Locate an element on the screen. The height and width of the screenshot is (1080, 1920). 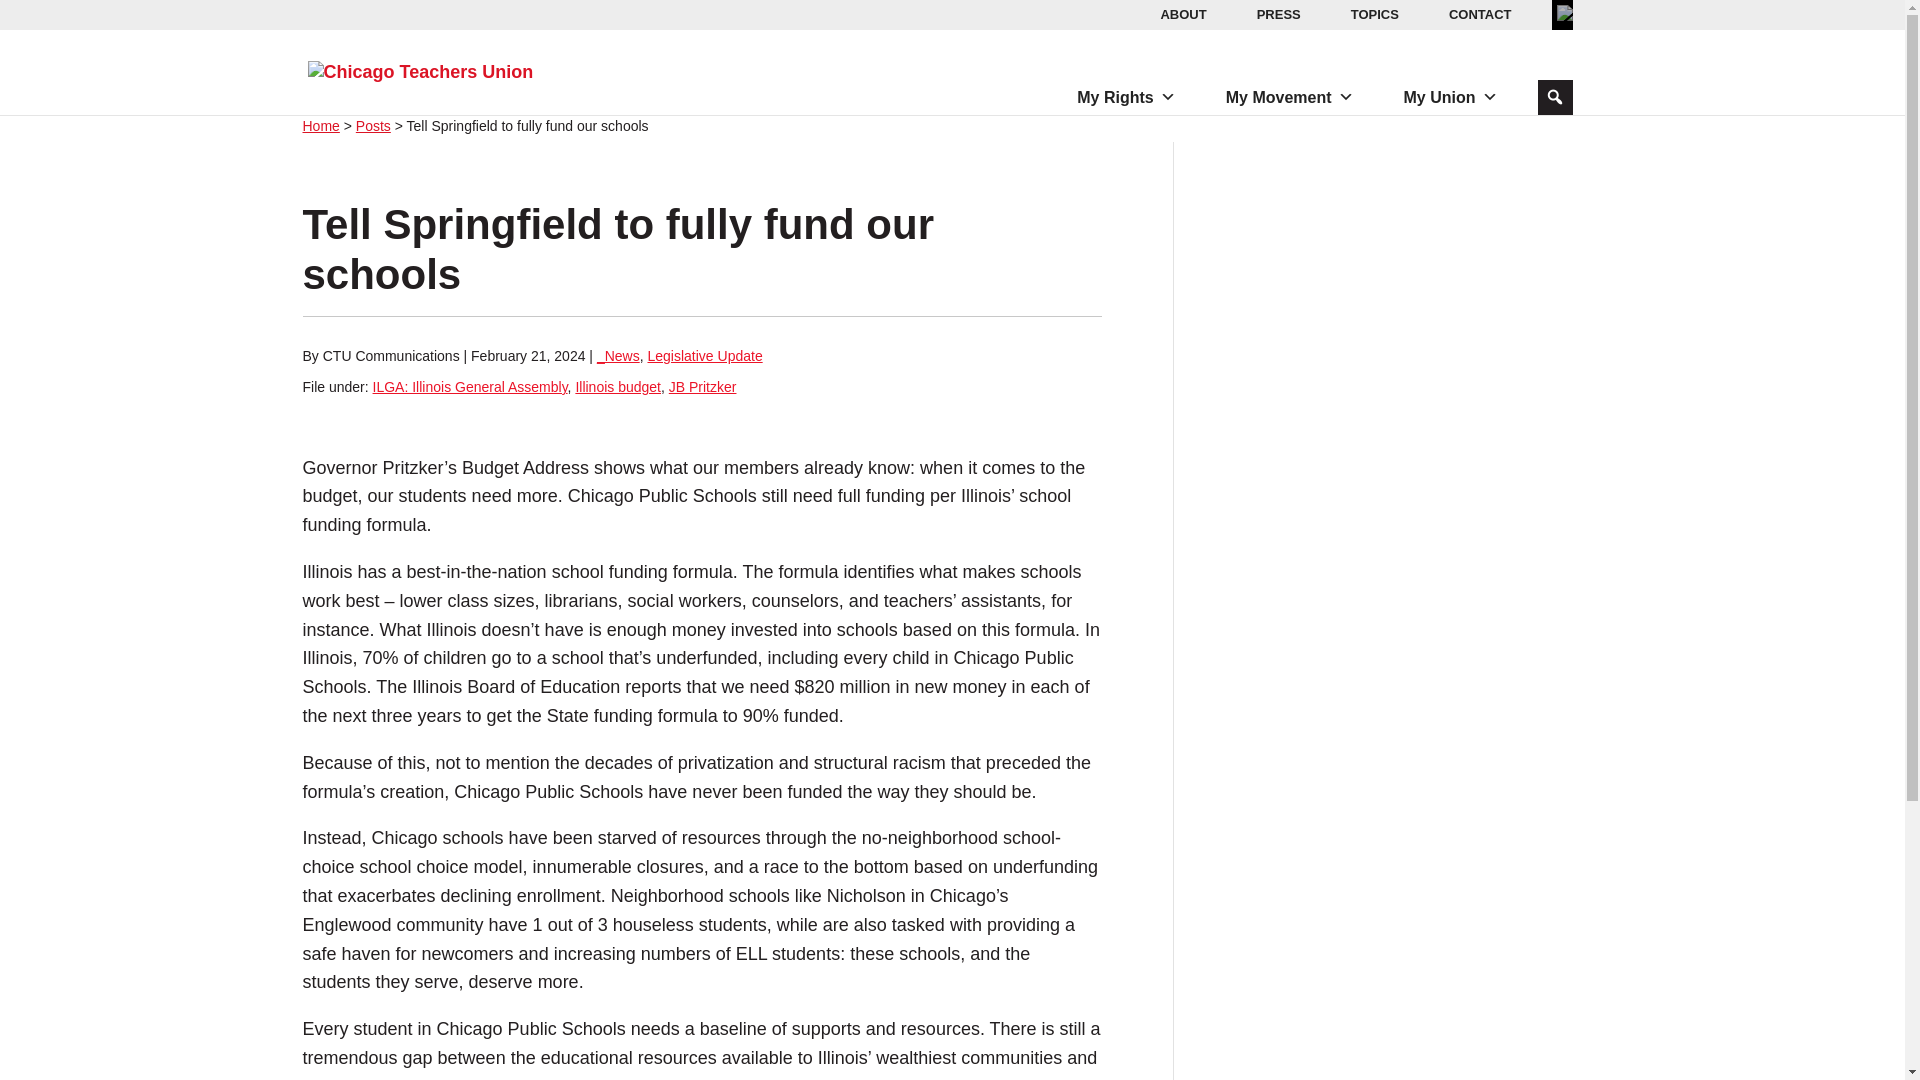
My Movement is located at coordinates (1289, 98).